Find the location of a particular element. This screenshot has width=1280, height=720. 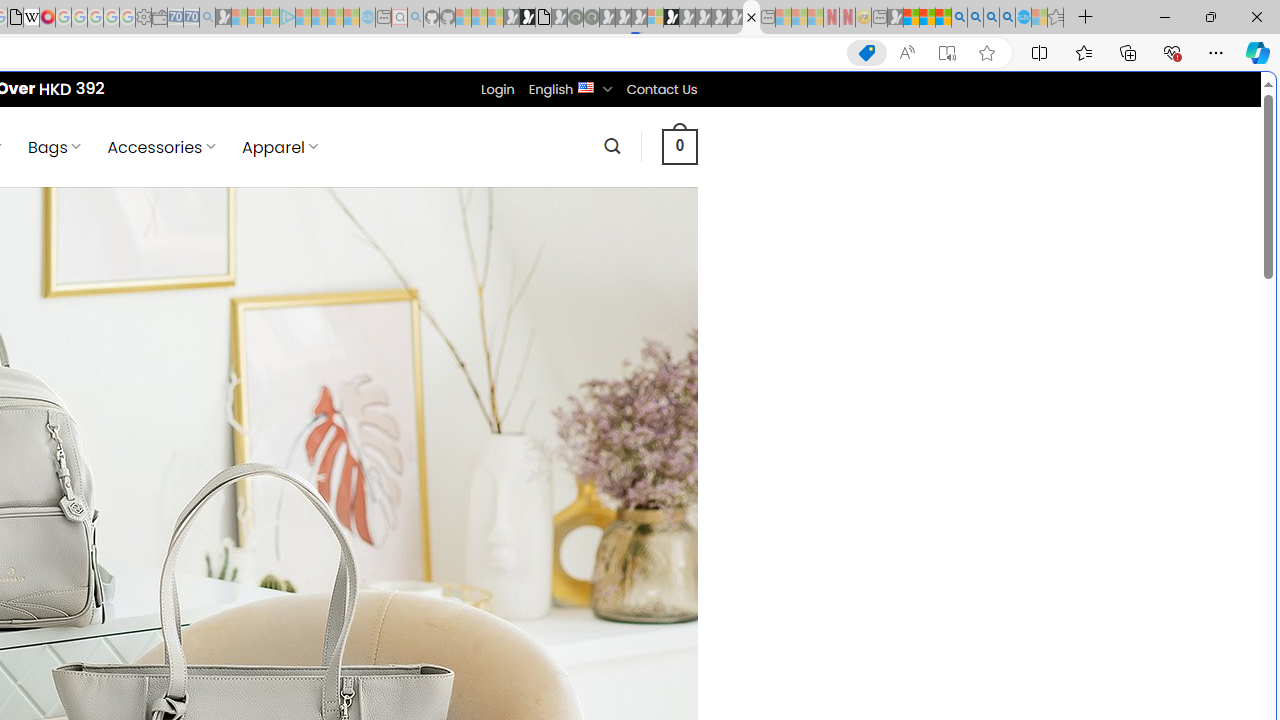

Nordace - Pollina Vegan Leather Collection is located at coordinates (751, 18).